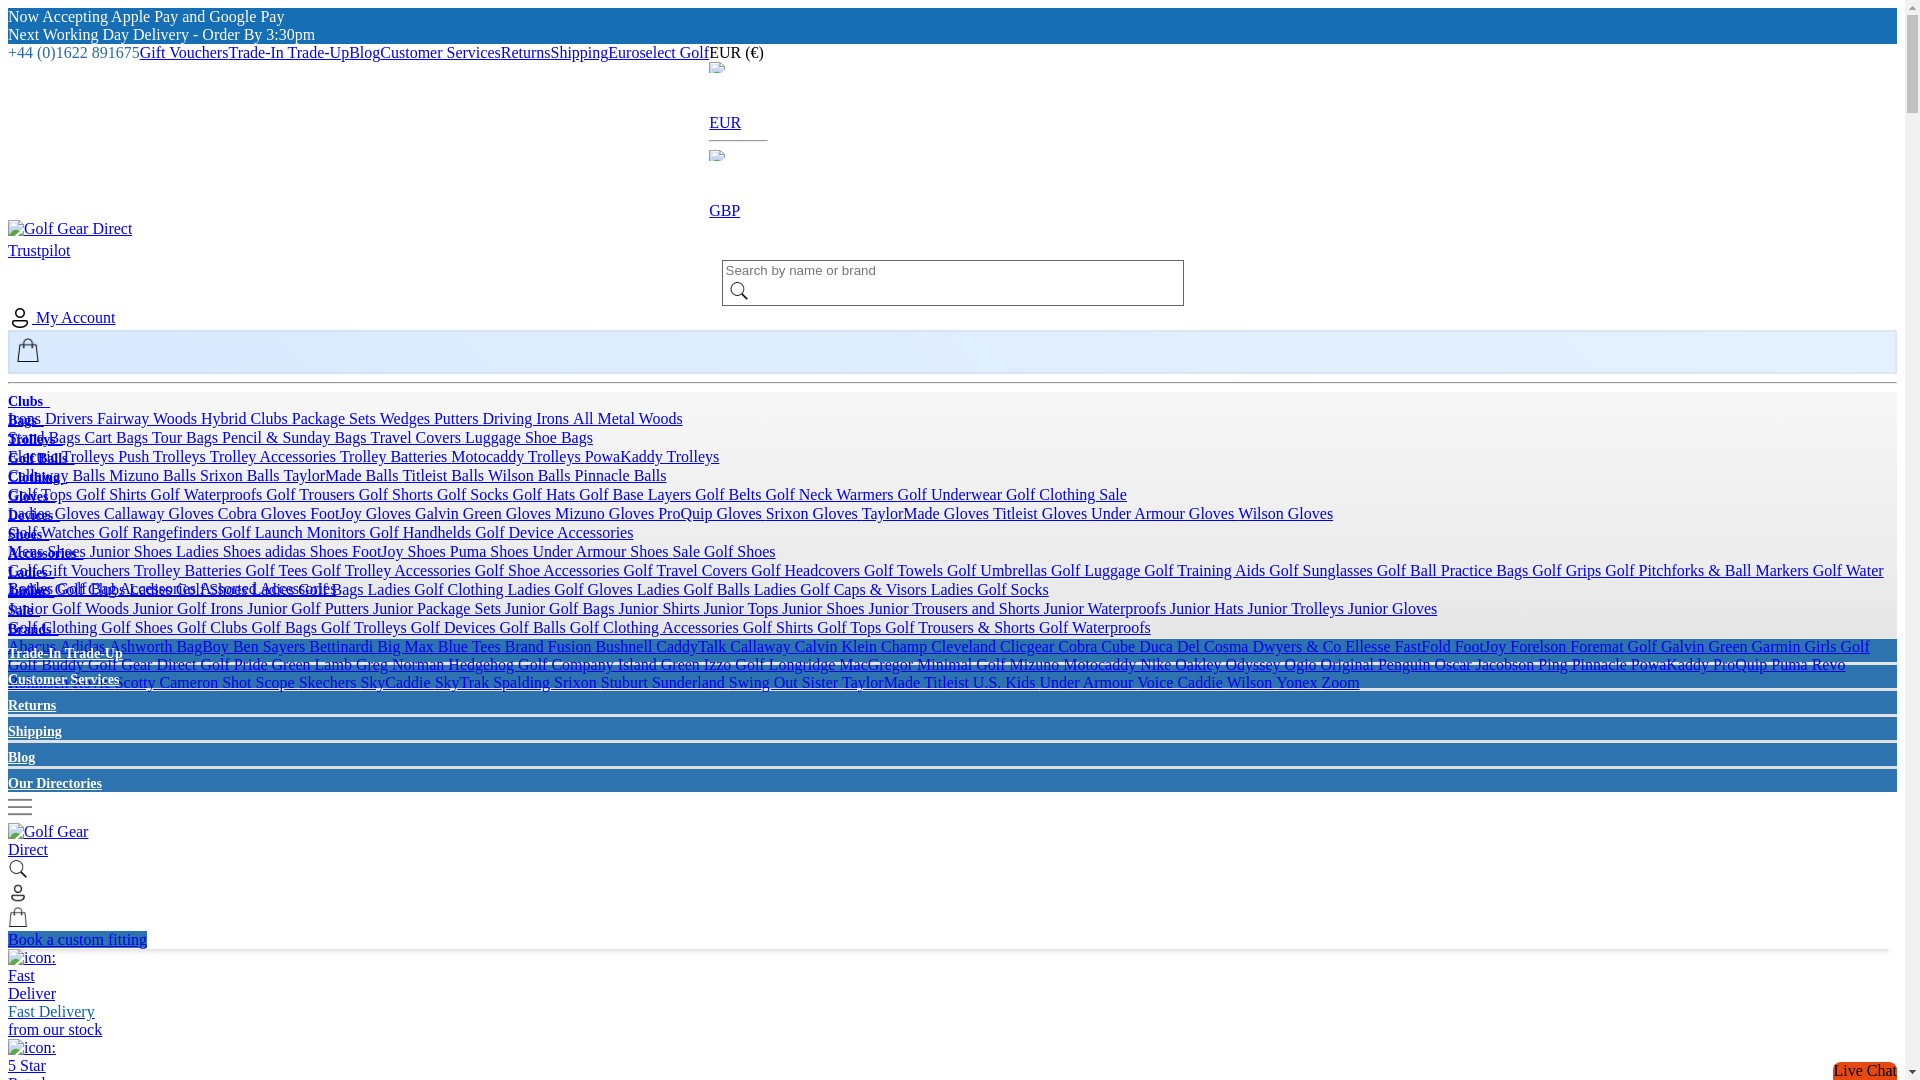 Image resolution: width=1920 pixels, height=1080 pixels. Describe the element at coordinates (274, 456) in the screenshot. I see `Trolley Accessories` at that location.